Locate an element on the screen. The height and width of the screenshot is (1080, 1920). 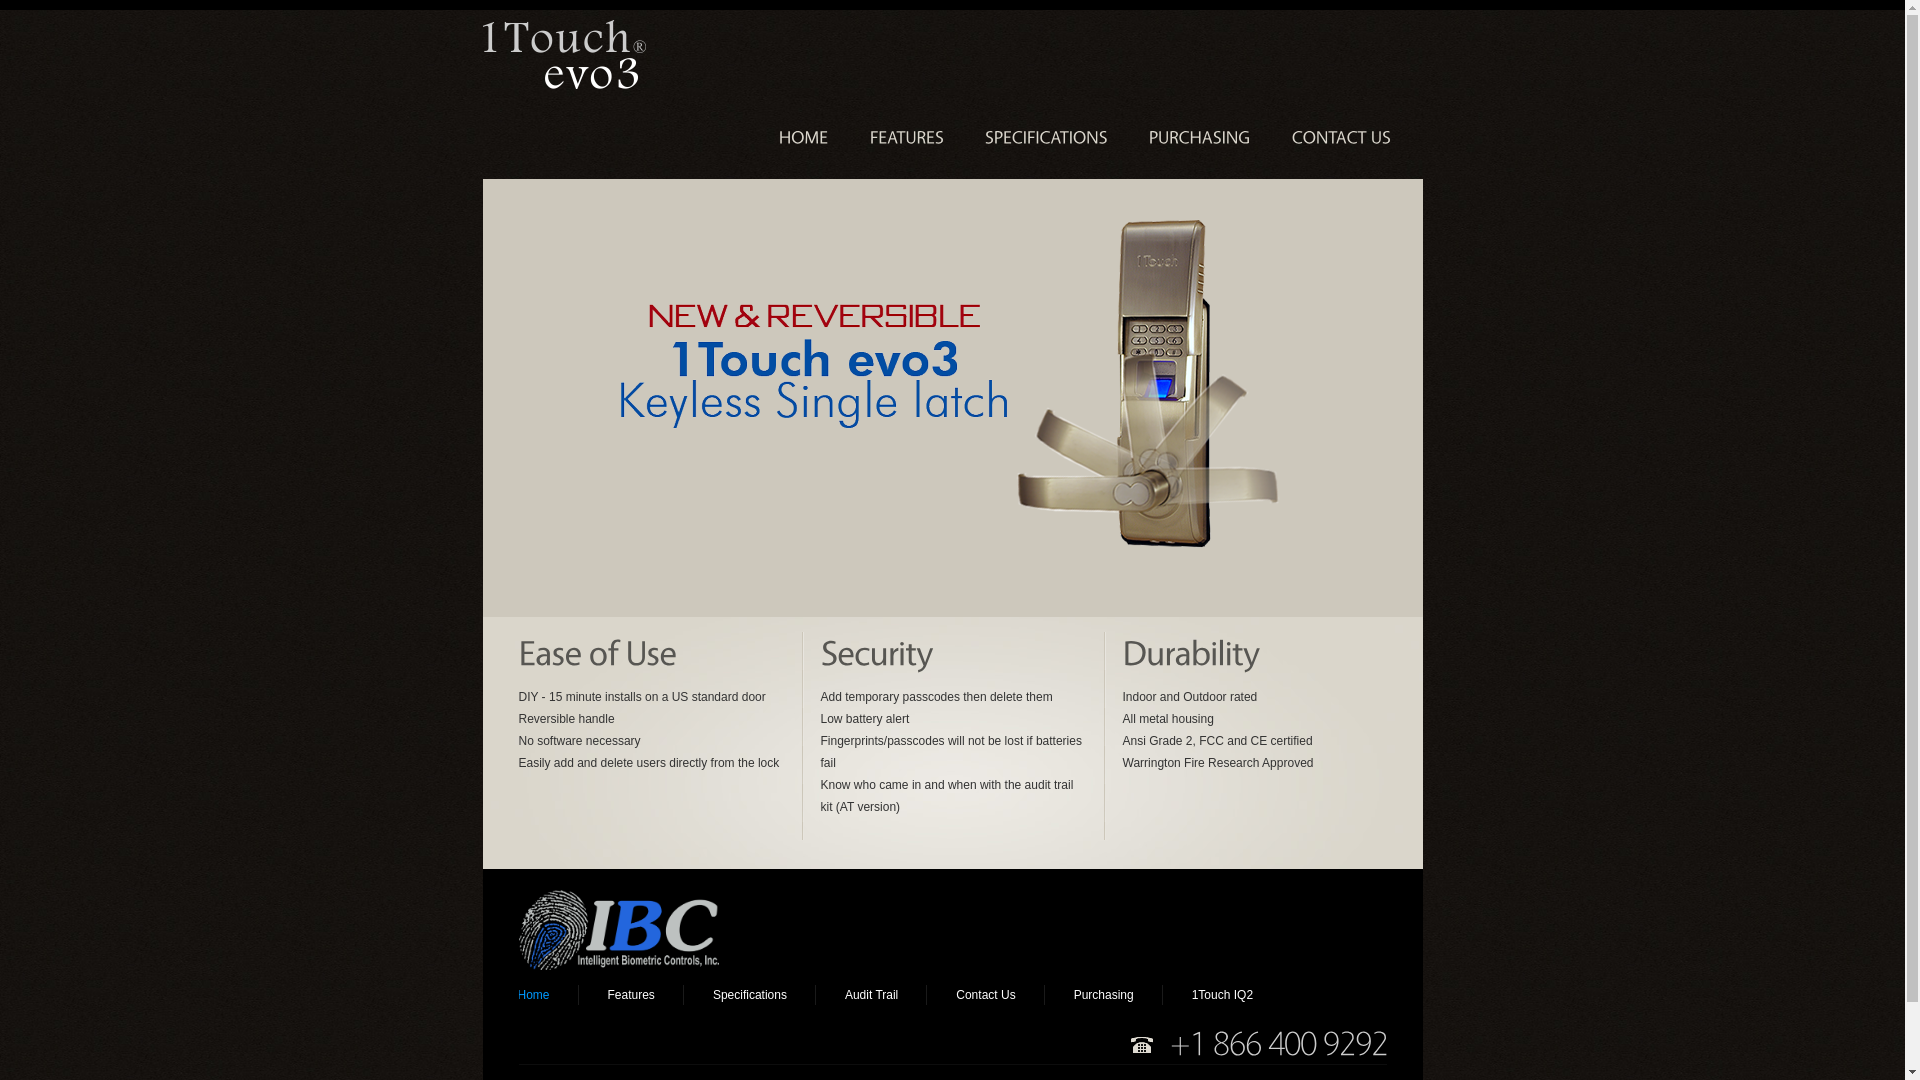
Contact Us is located at coordinates (986, 995).